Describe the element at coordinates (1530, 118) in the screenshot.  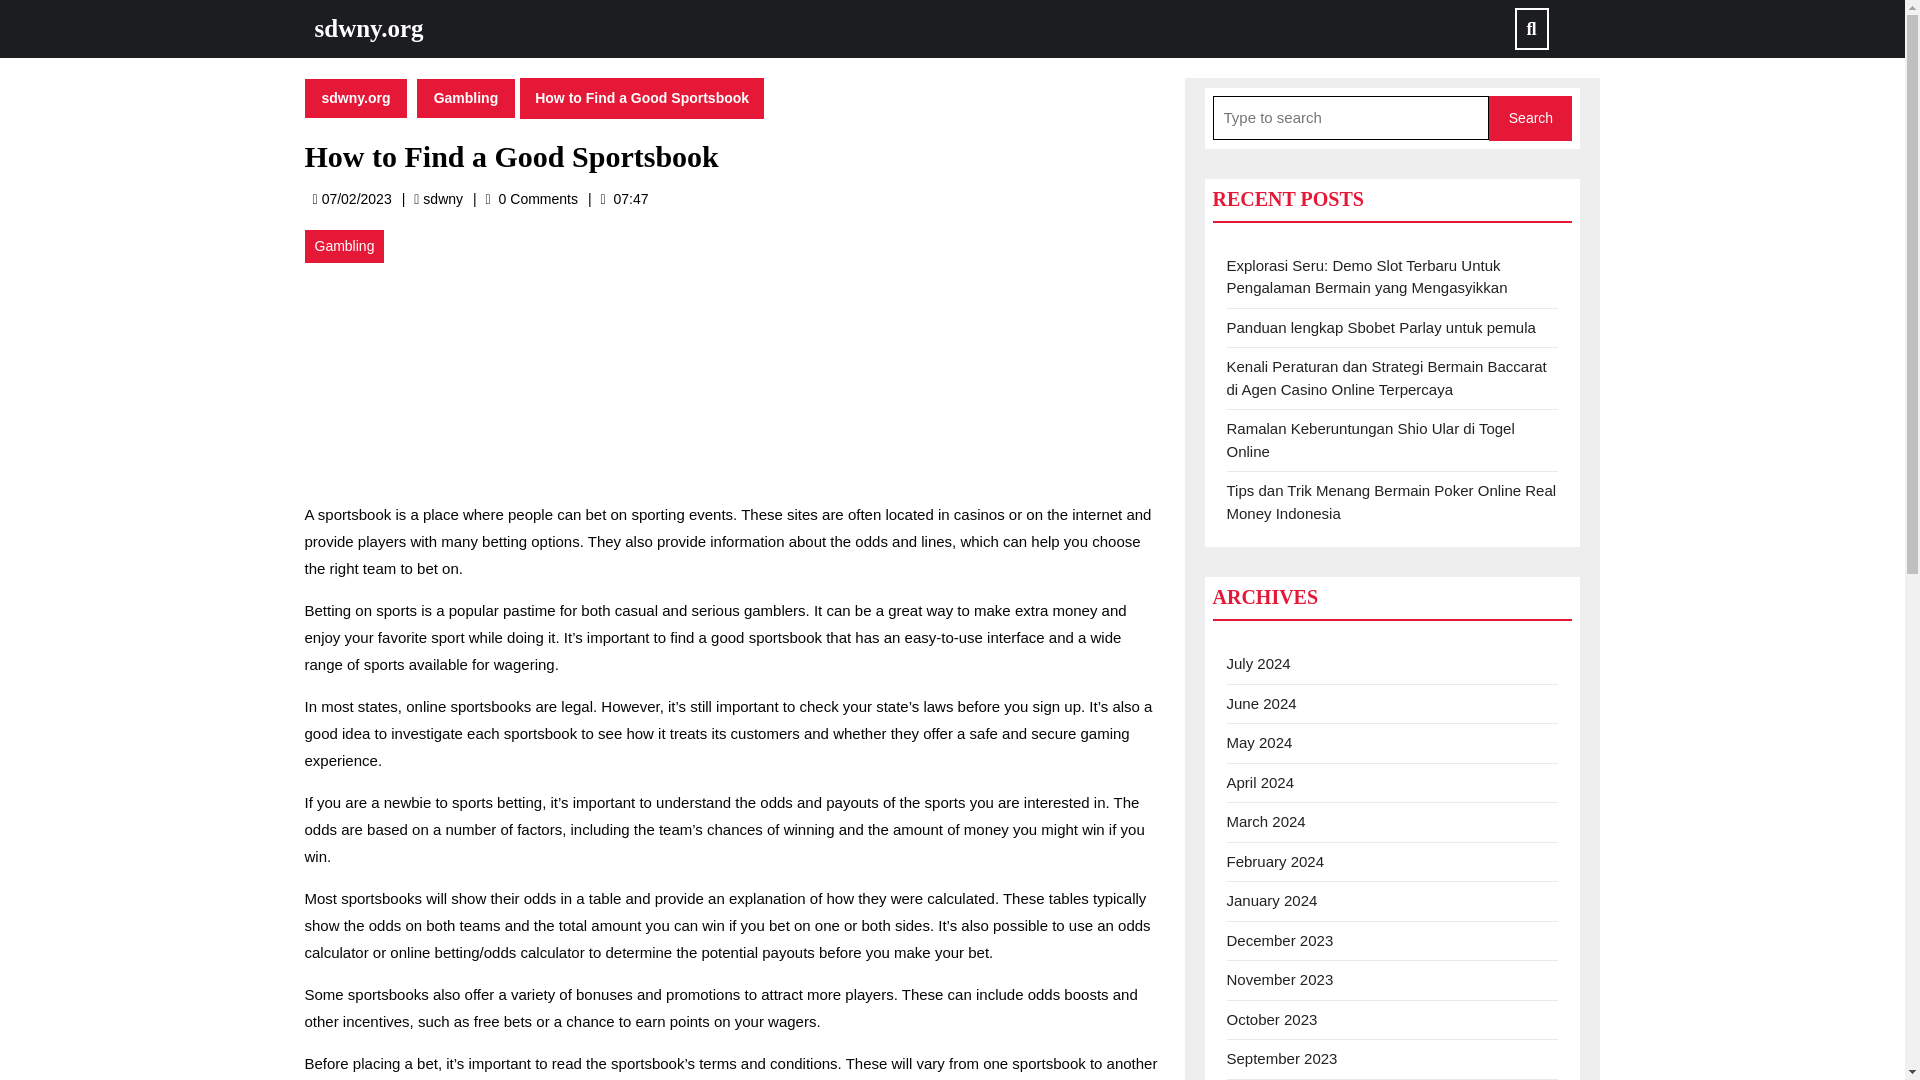
I see `Search` at that location.